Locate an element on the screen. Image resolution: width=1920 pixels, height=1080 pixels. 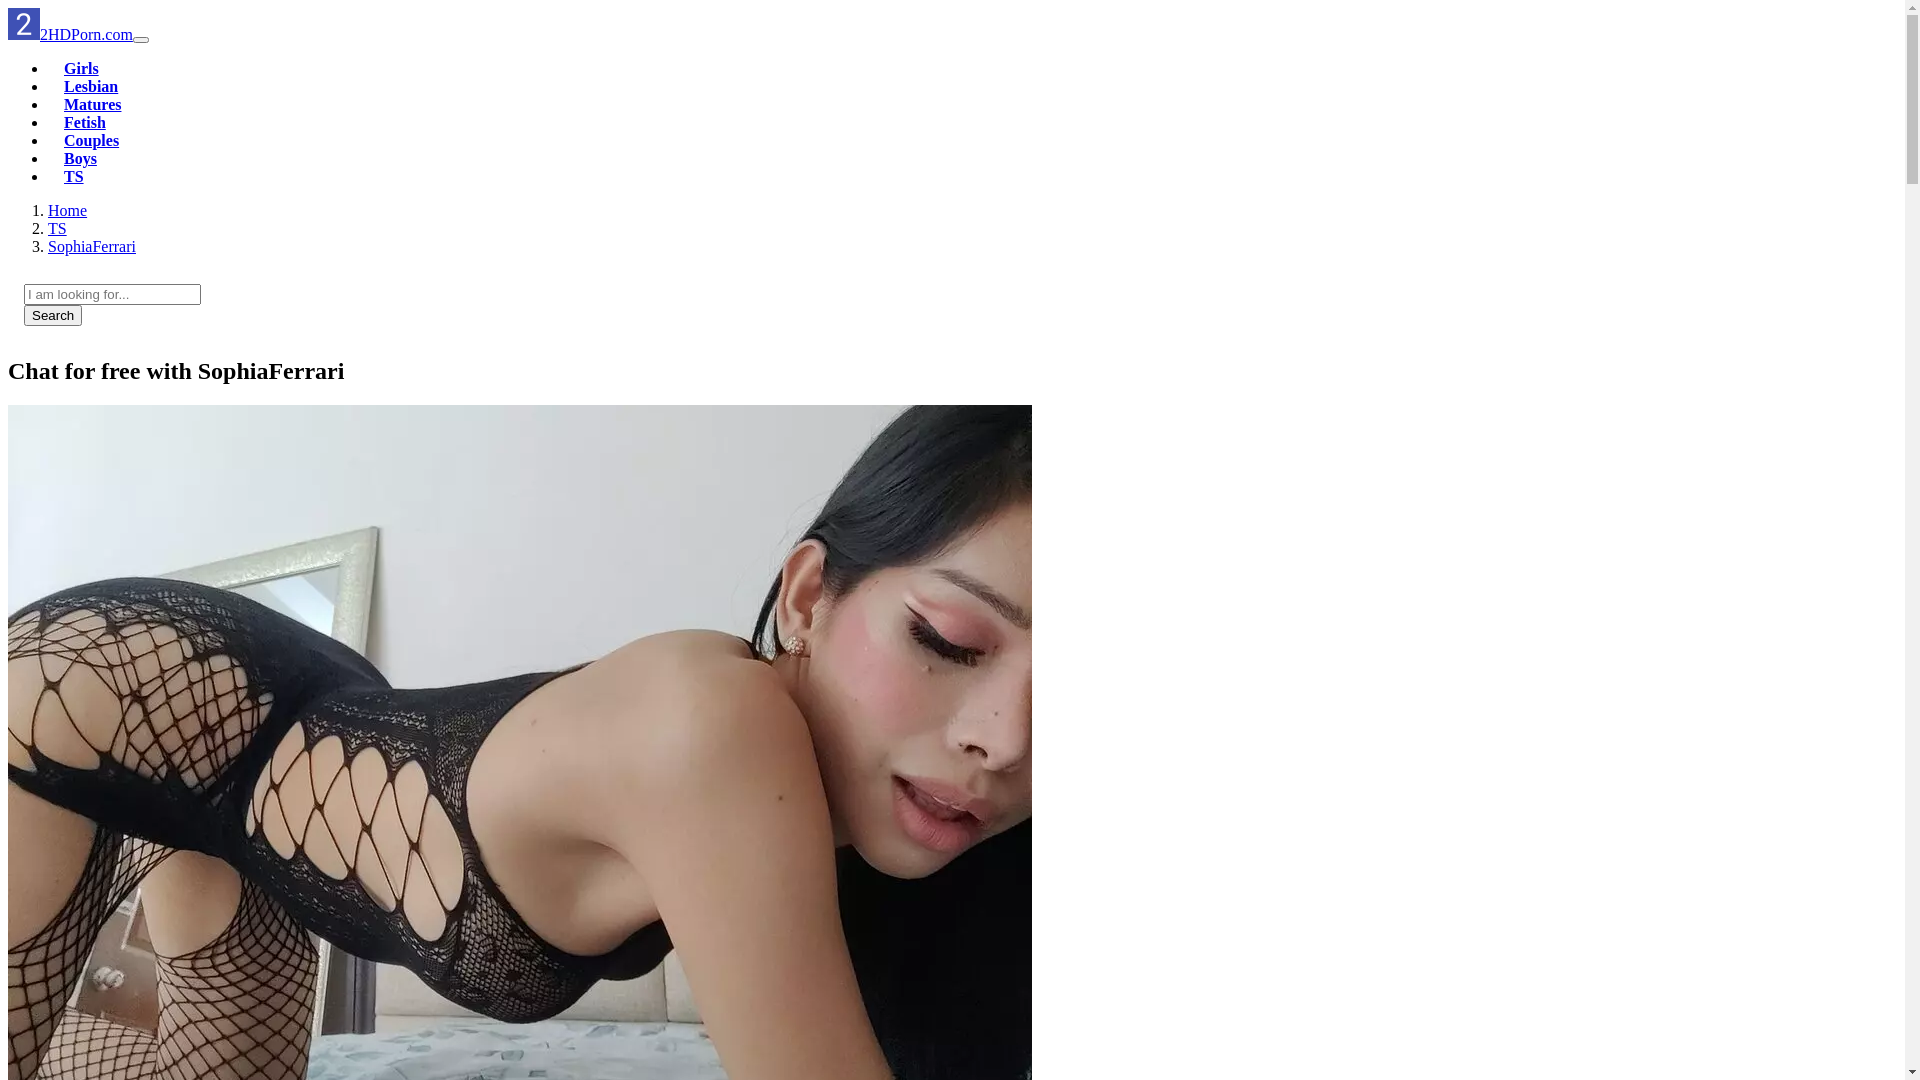
Girls is located at coordinates (82, 68).